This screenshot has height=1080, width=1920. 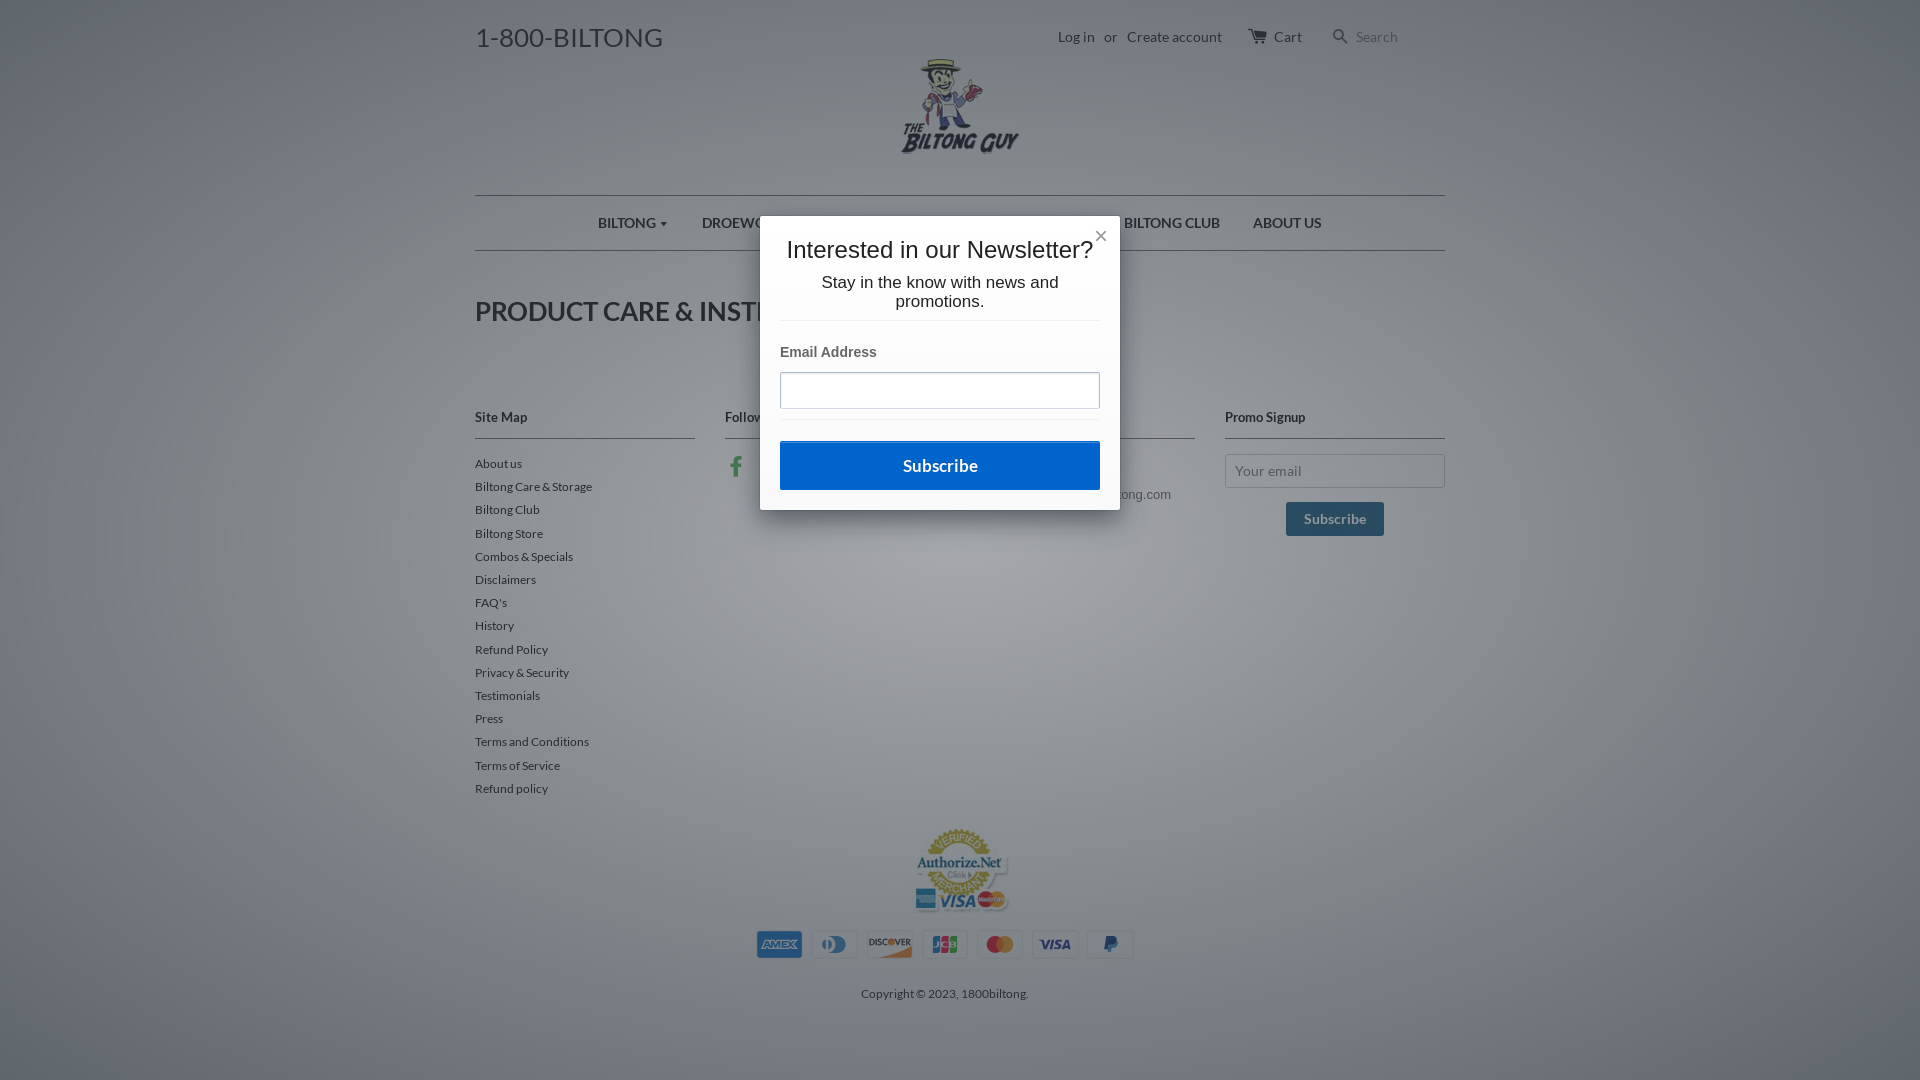 I want to click on Instagram, so click(x=771, y=470).